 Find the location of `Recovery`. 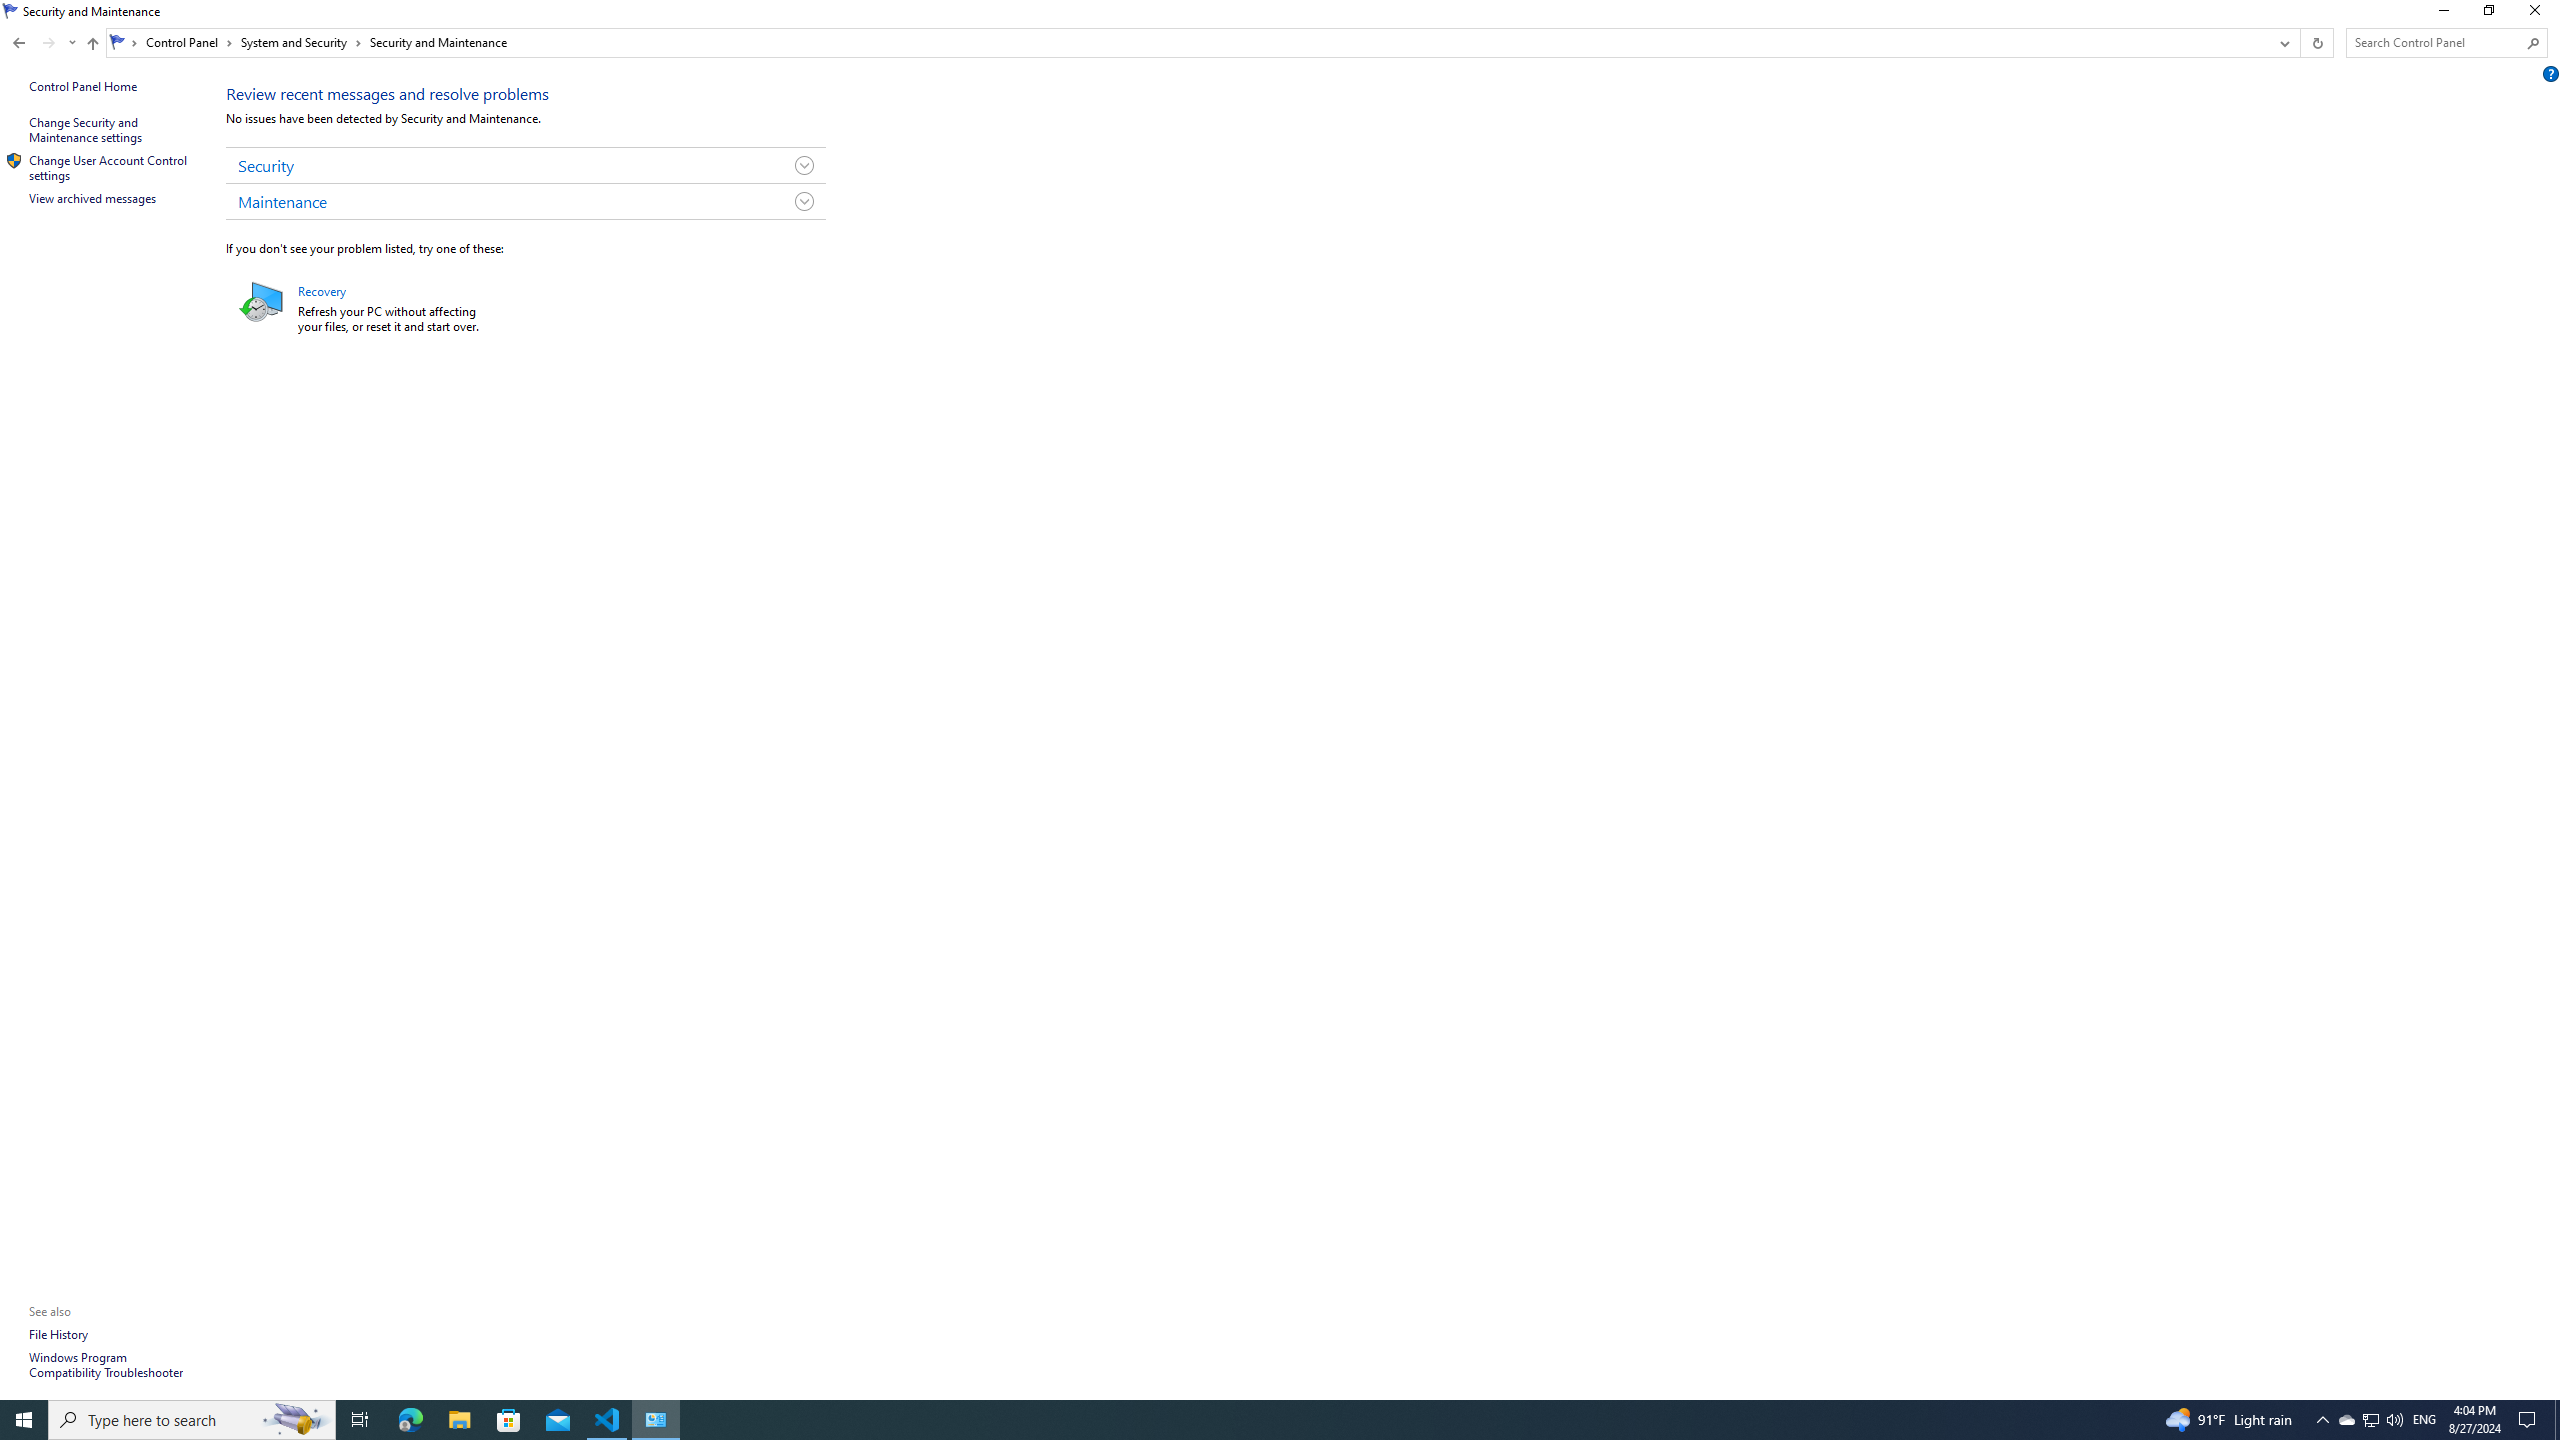

Recovery is located at coordinates (320, 291).